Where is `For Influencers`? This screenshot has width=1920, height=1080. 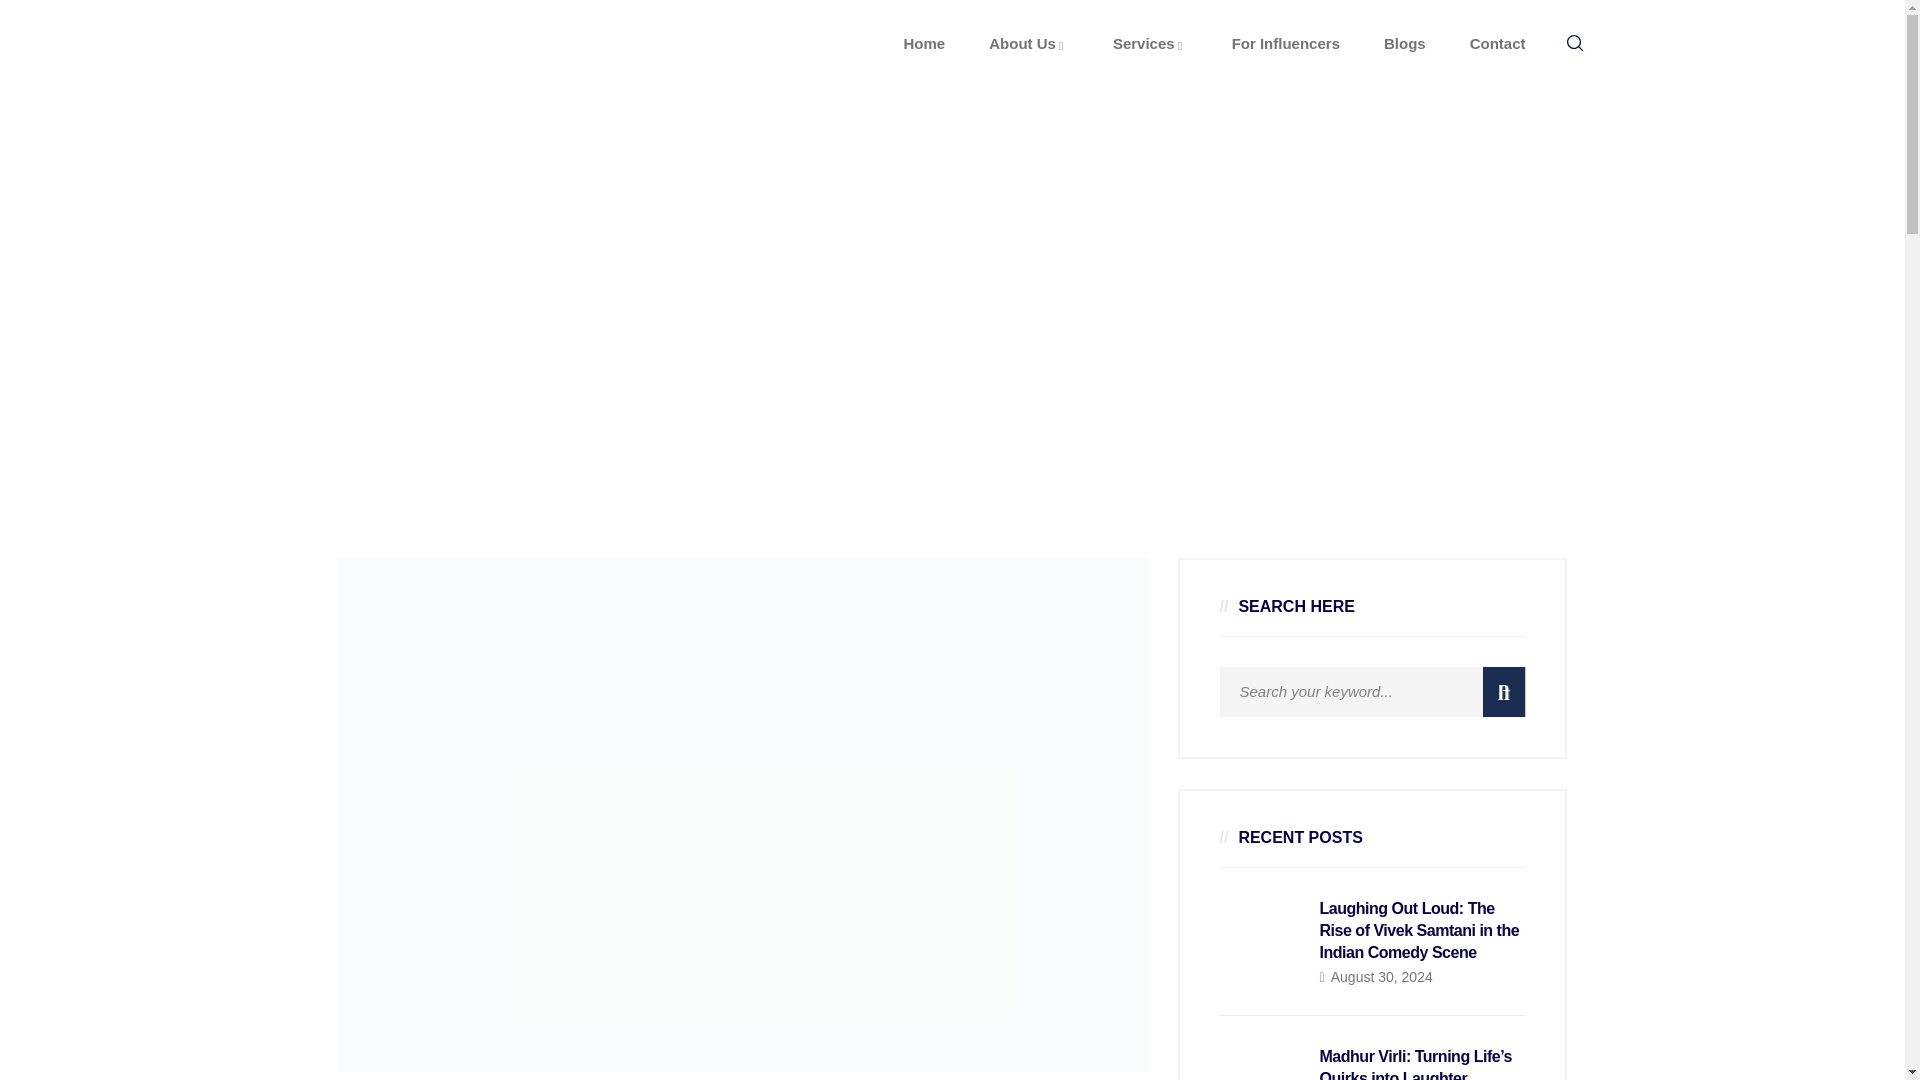
For Influencers is located at coordinates (1286, 44).